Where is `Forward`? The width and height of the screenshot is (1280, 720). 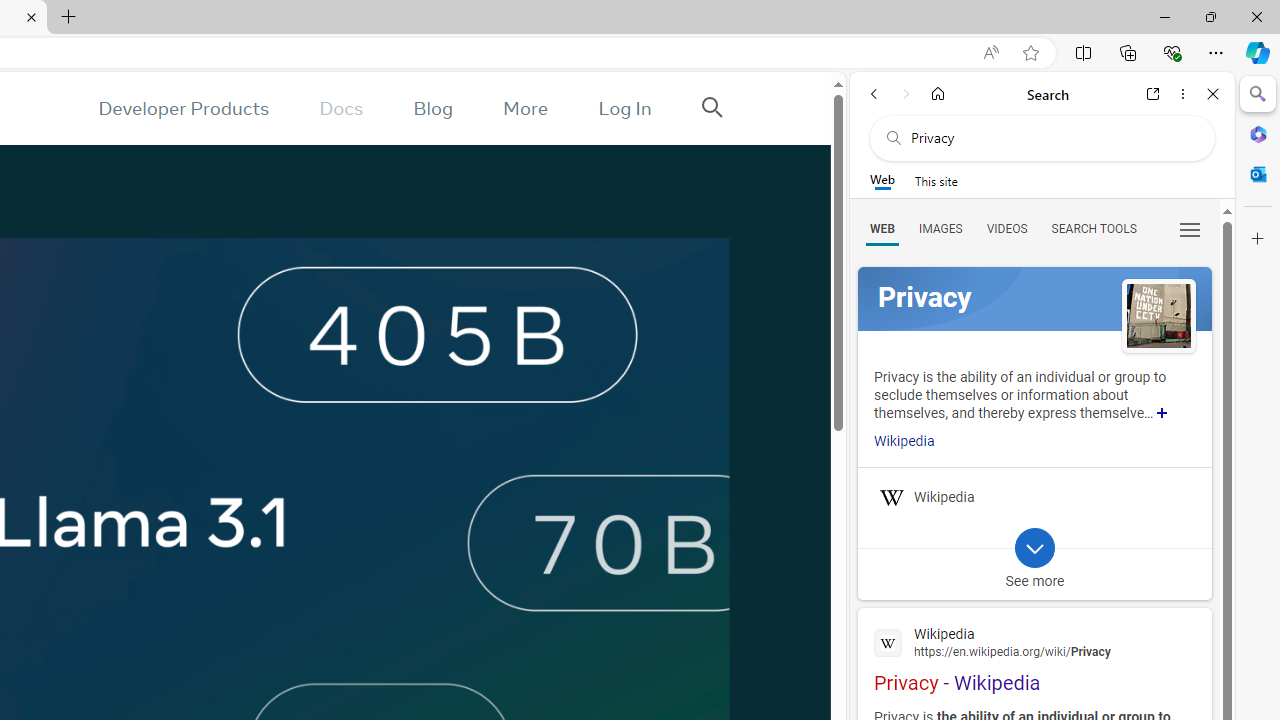
Forward is located at coordinates (906, 94).